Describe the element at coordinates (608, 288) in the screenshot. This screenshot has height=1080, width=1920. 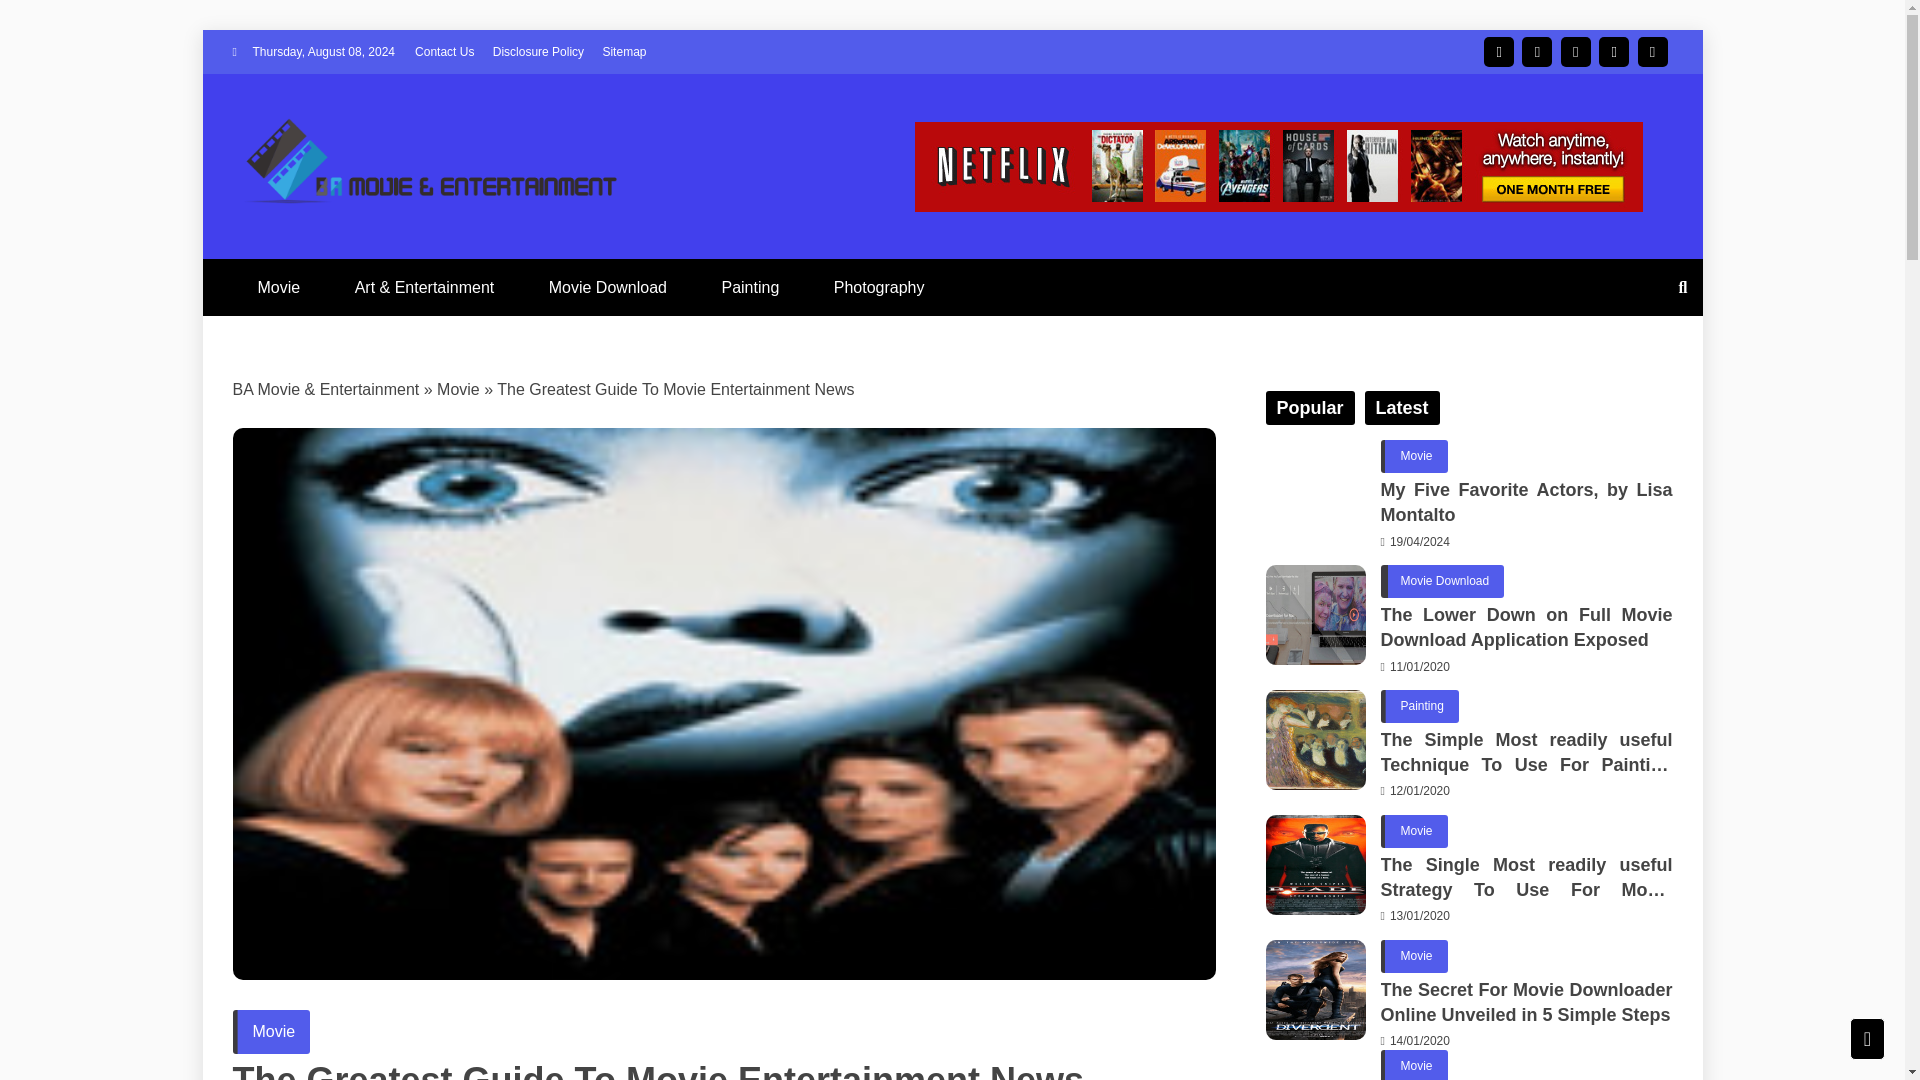
I see `Movie Download` at that location.